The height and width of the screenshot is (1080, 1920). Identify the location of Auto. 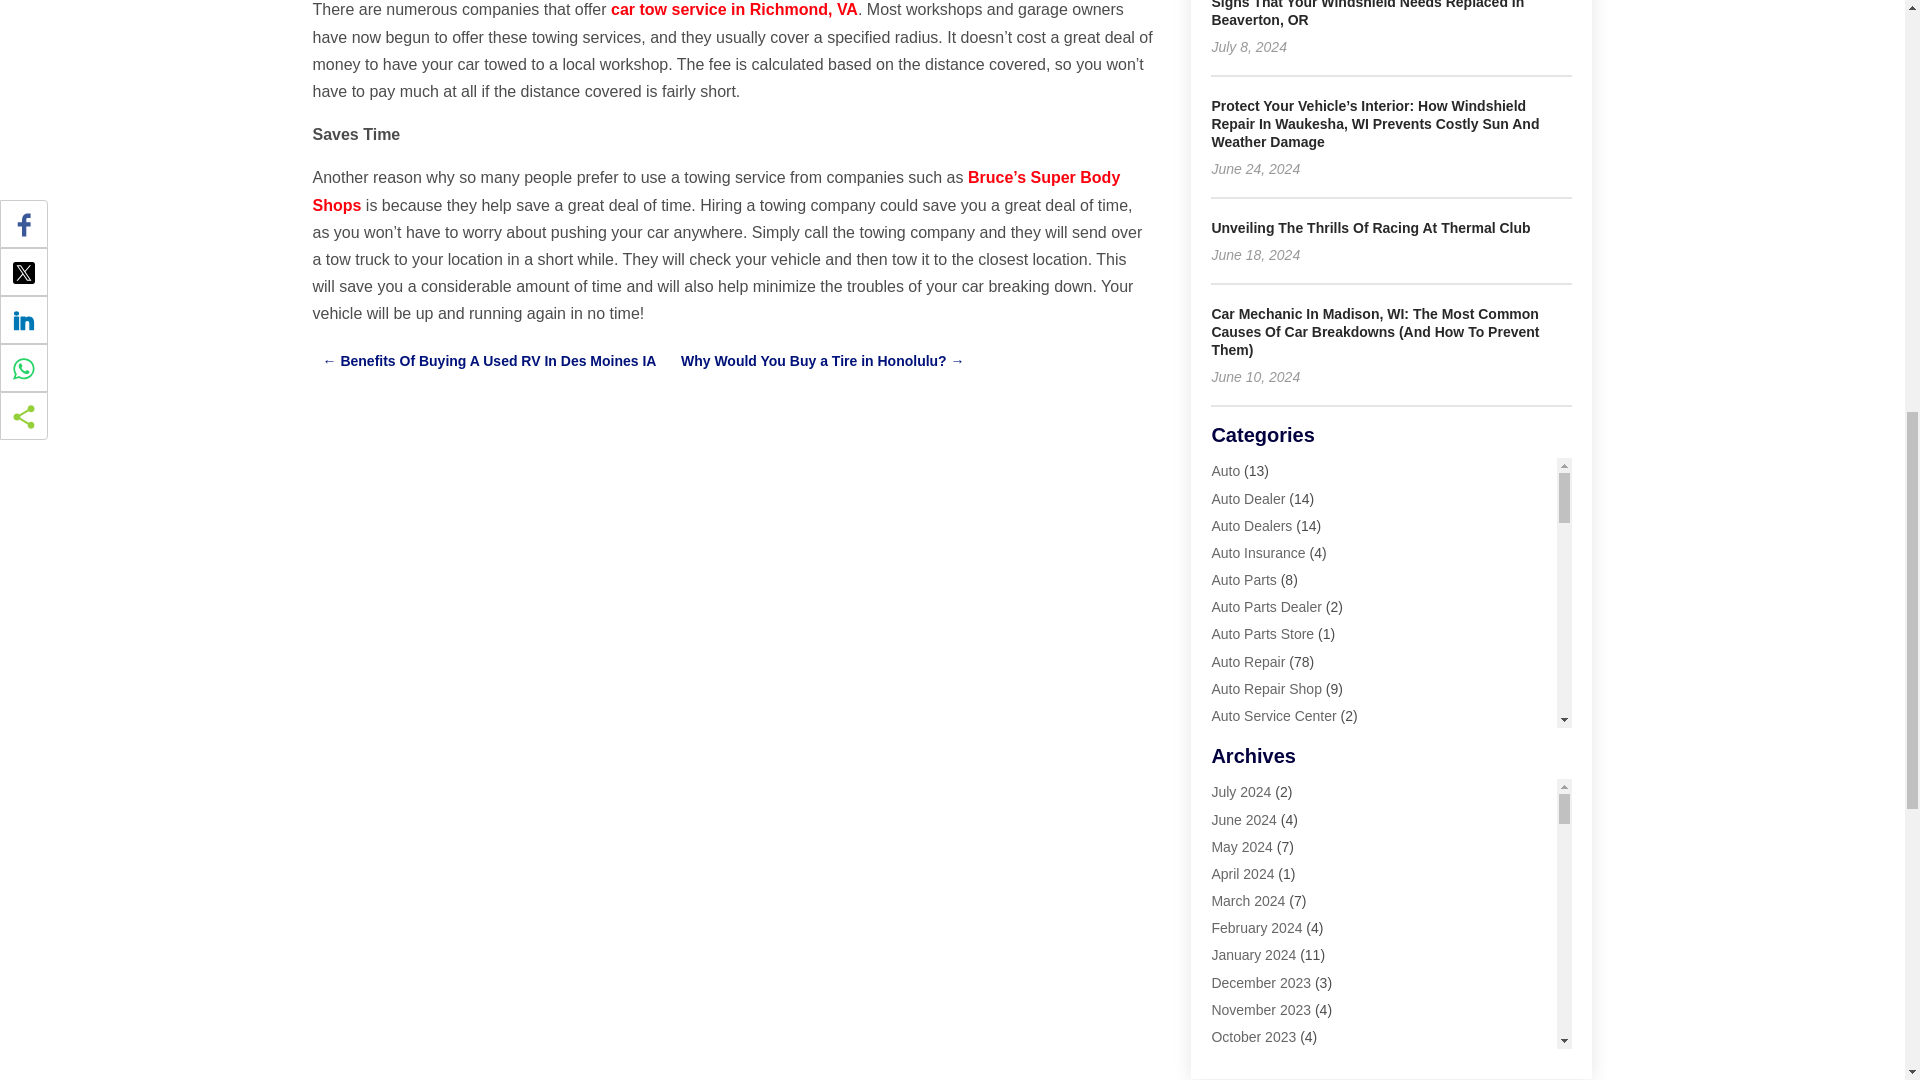
(1226, 471).